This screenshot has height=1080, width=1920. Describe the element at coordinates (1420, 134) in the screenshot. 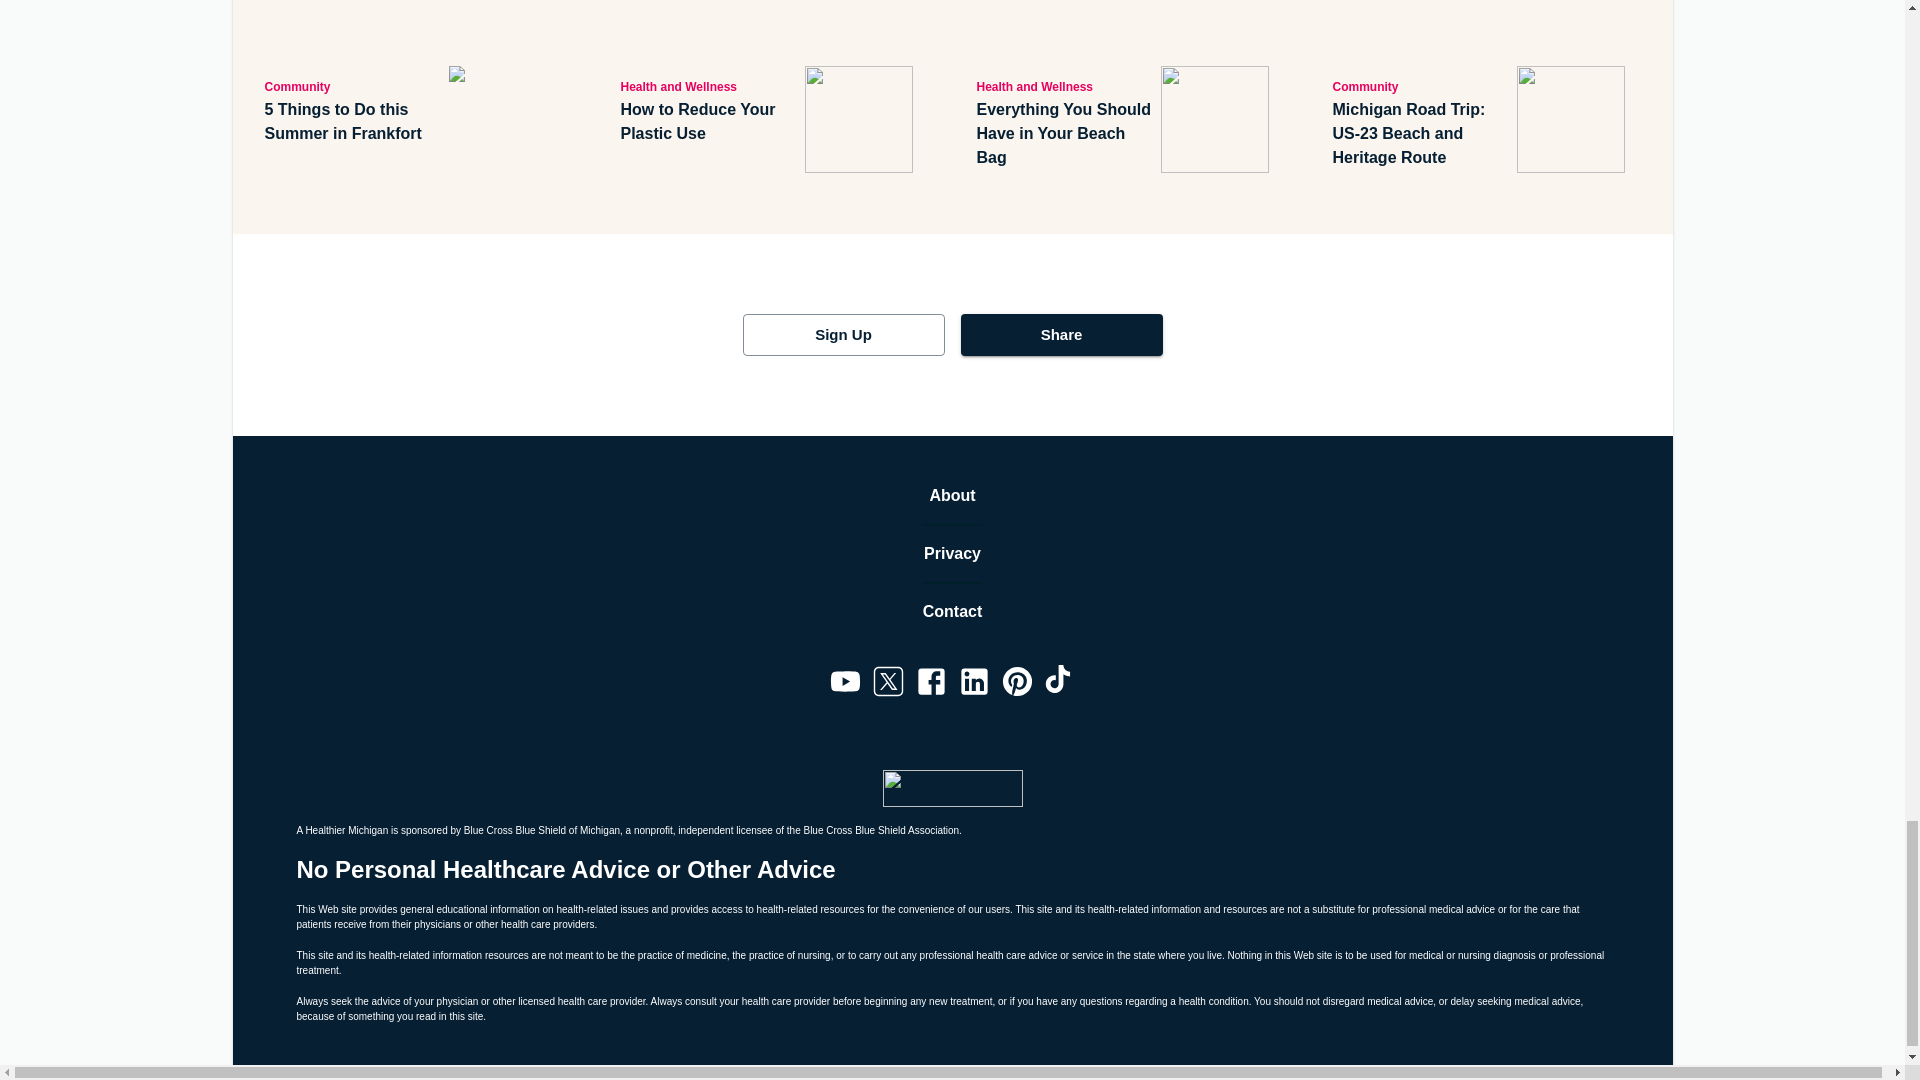

I see `Michigan Road Trip: US-23 Beach and Heritage Route` at that location.